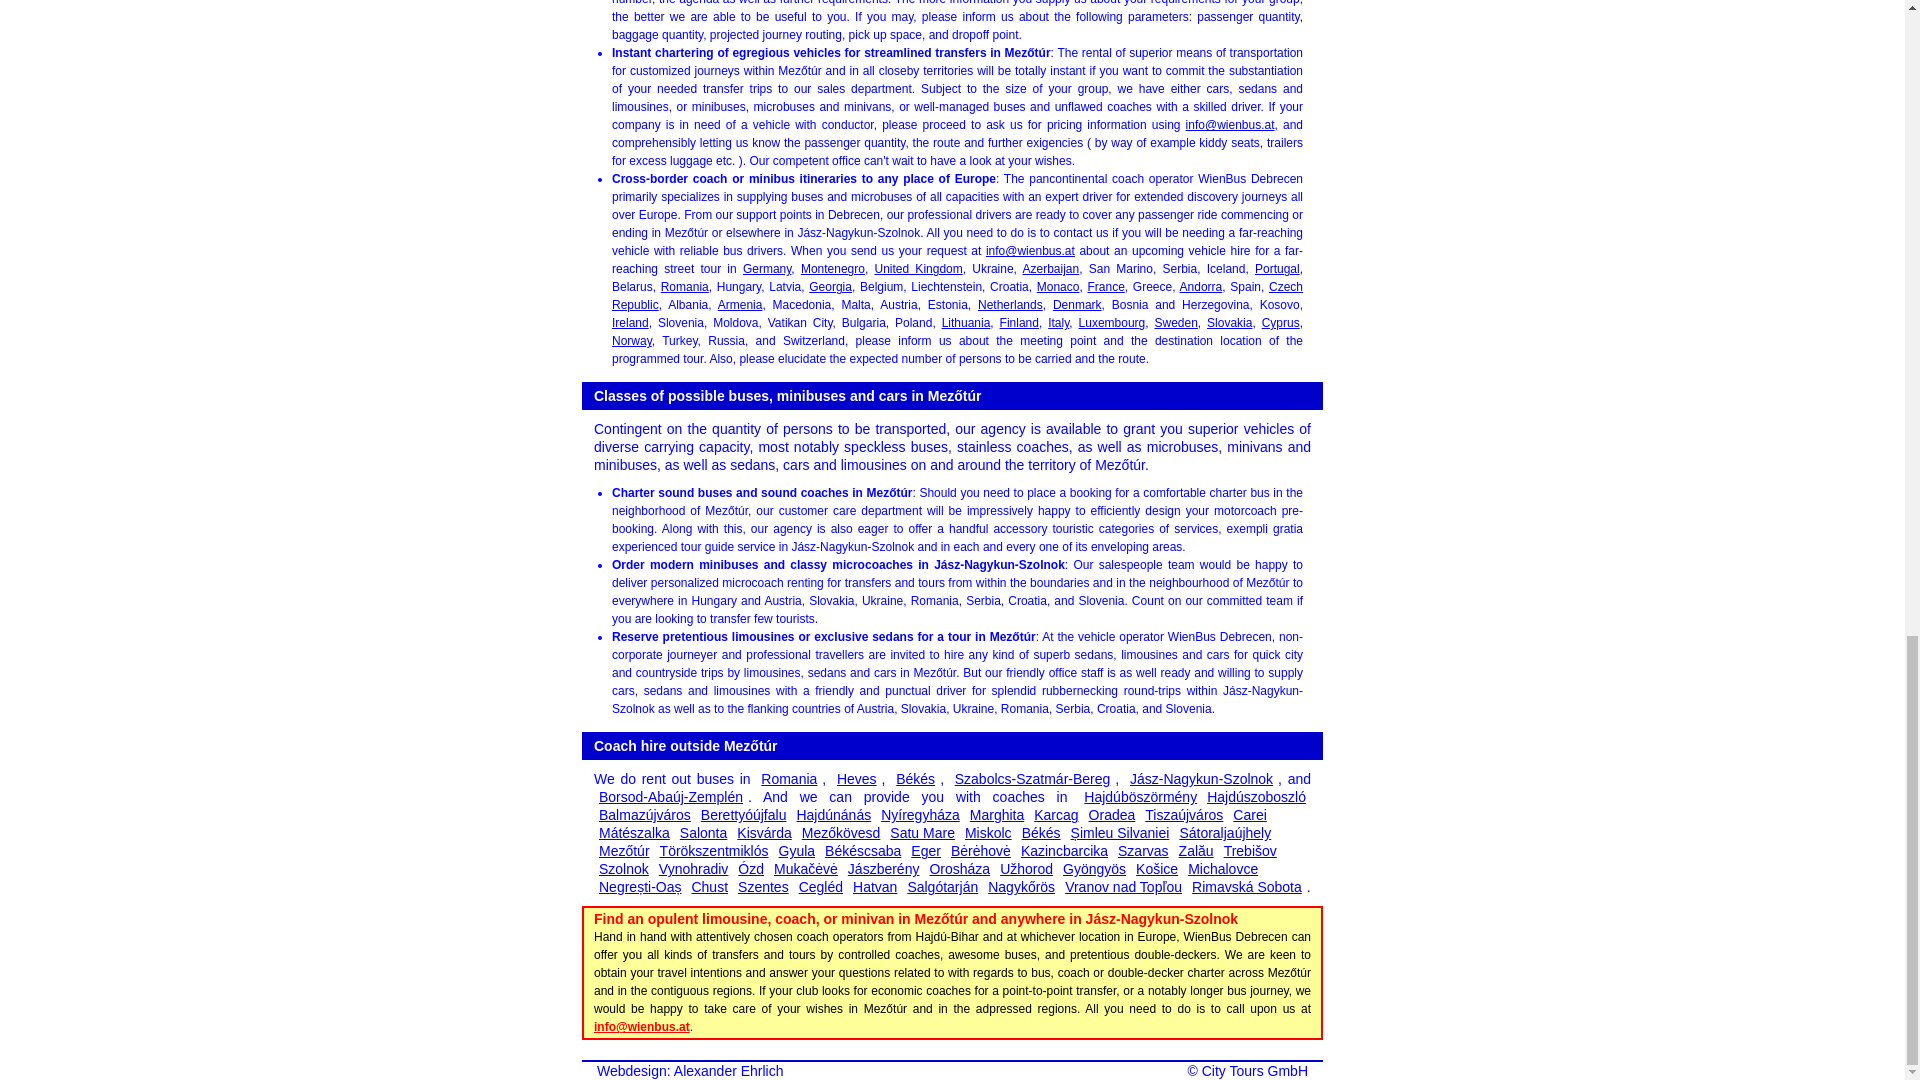 Image resolution: width=1920 pixels, height=1080 pixels. I want to click on Ireland, so click(630, 323).